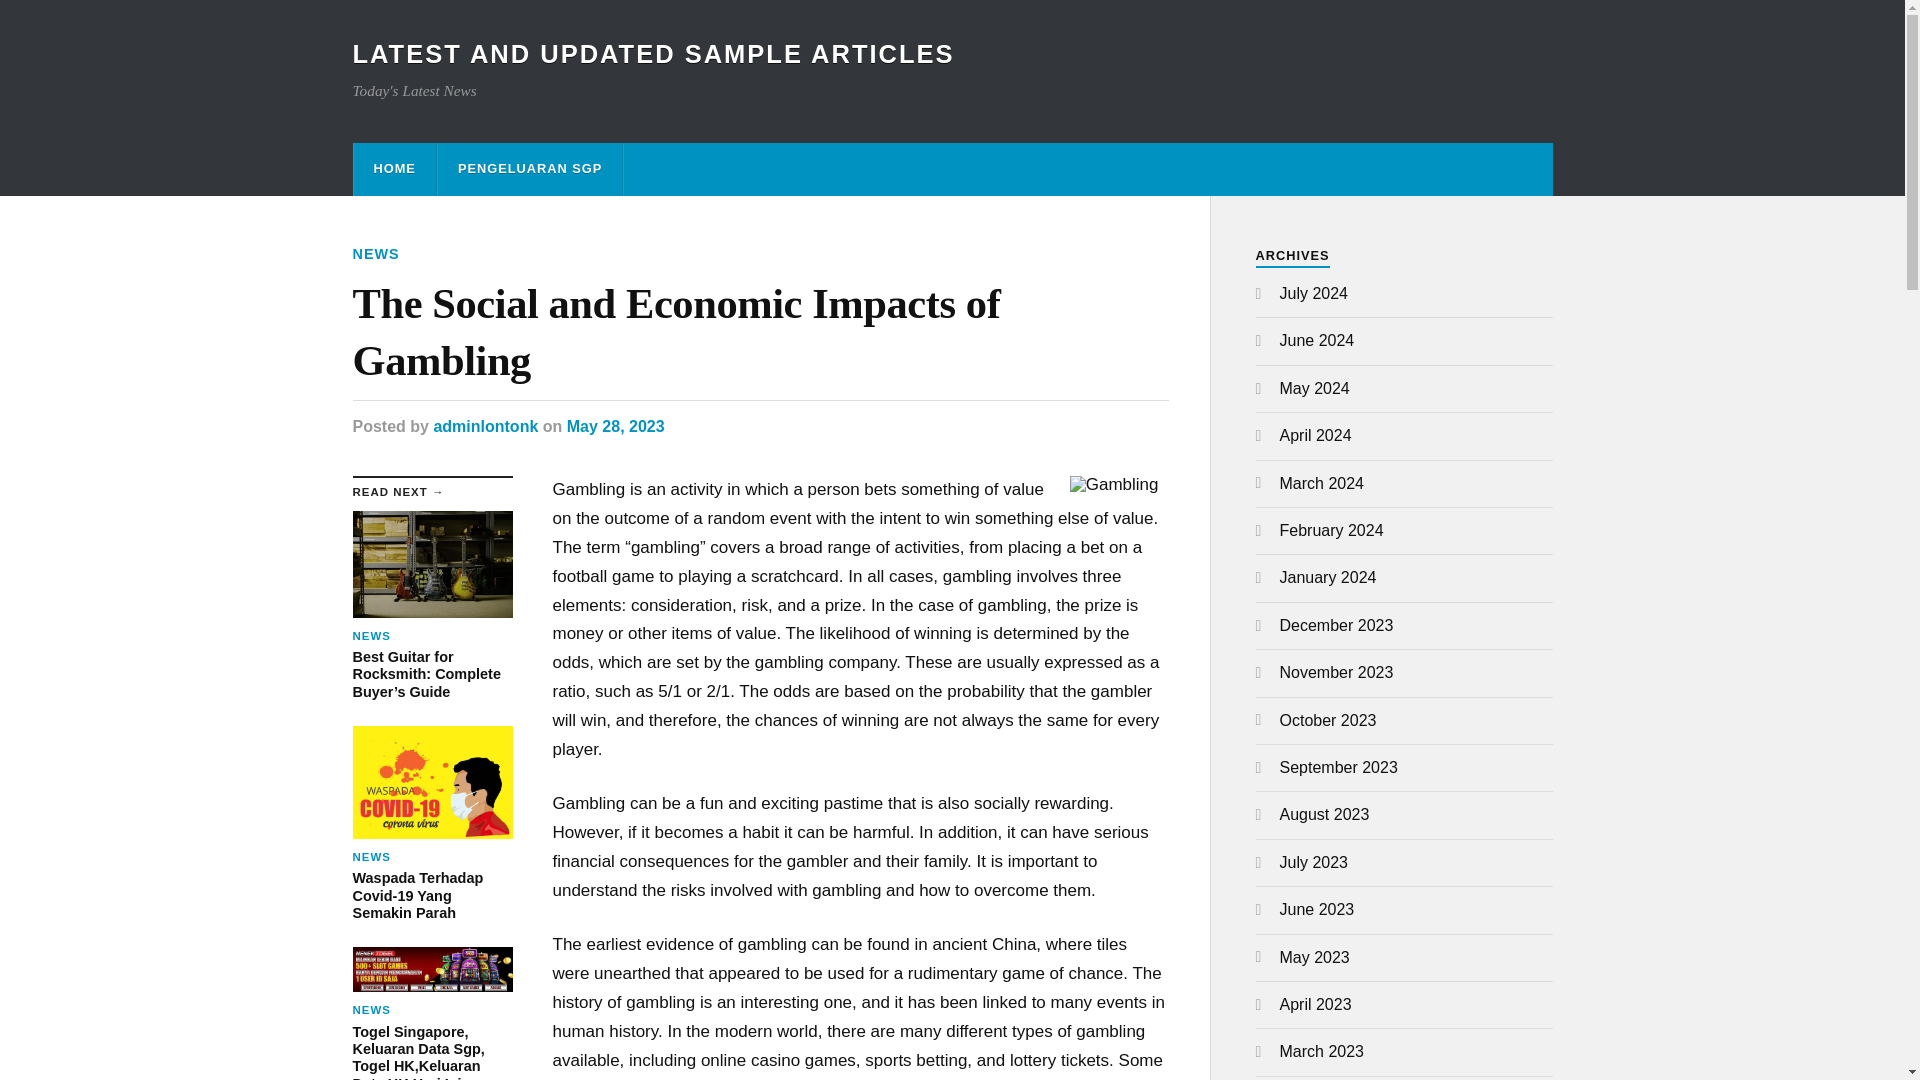  Describe the element at coordinates (1316, 1004) in the screenshot. I see `April 2023` at that location.